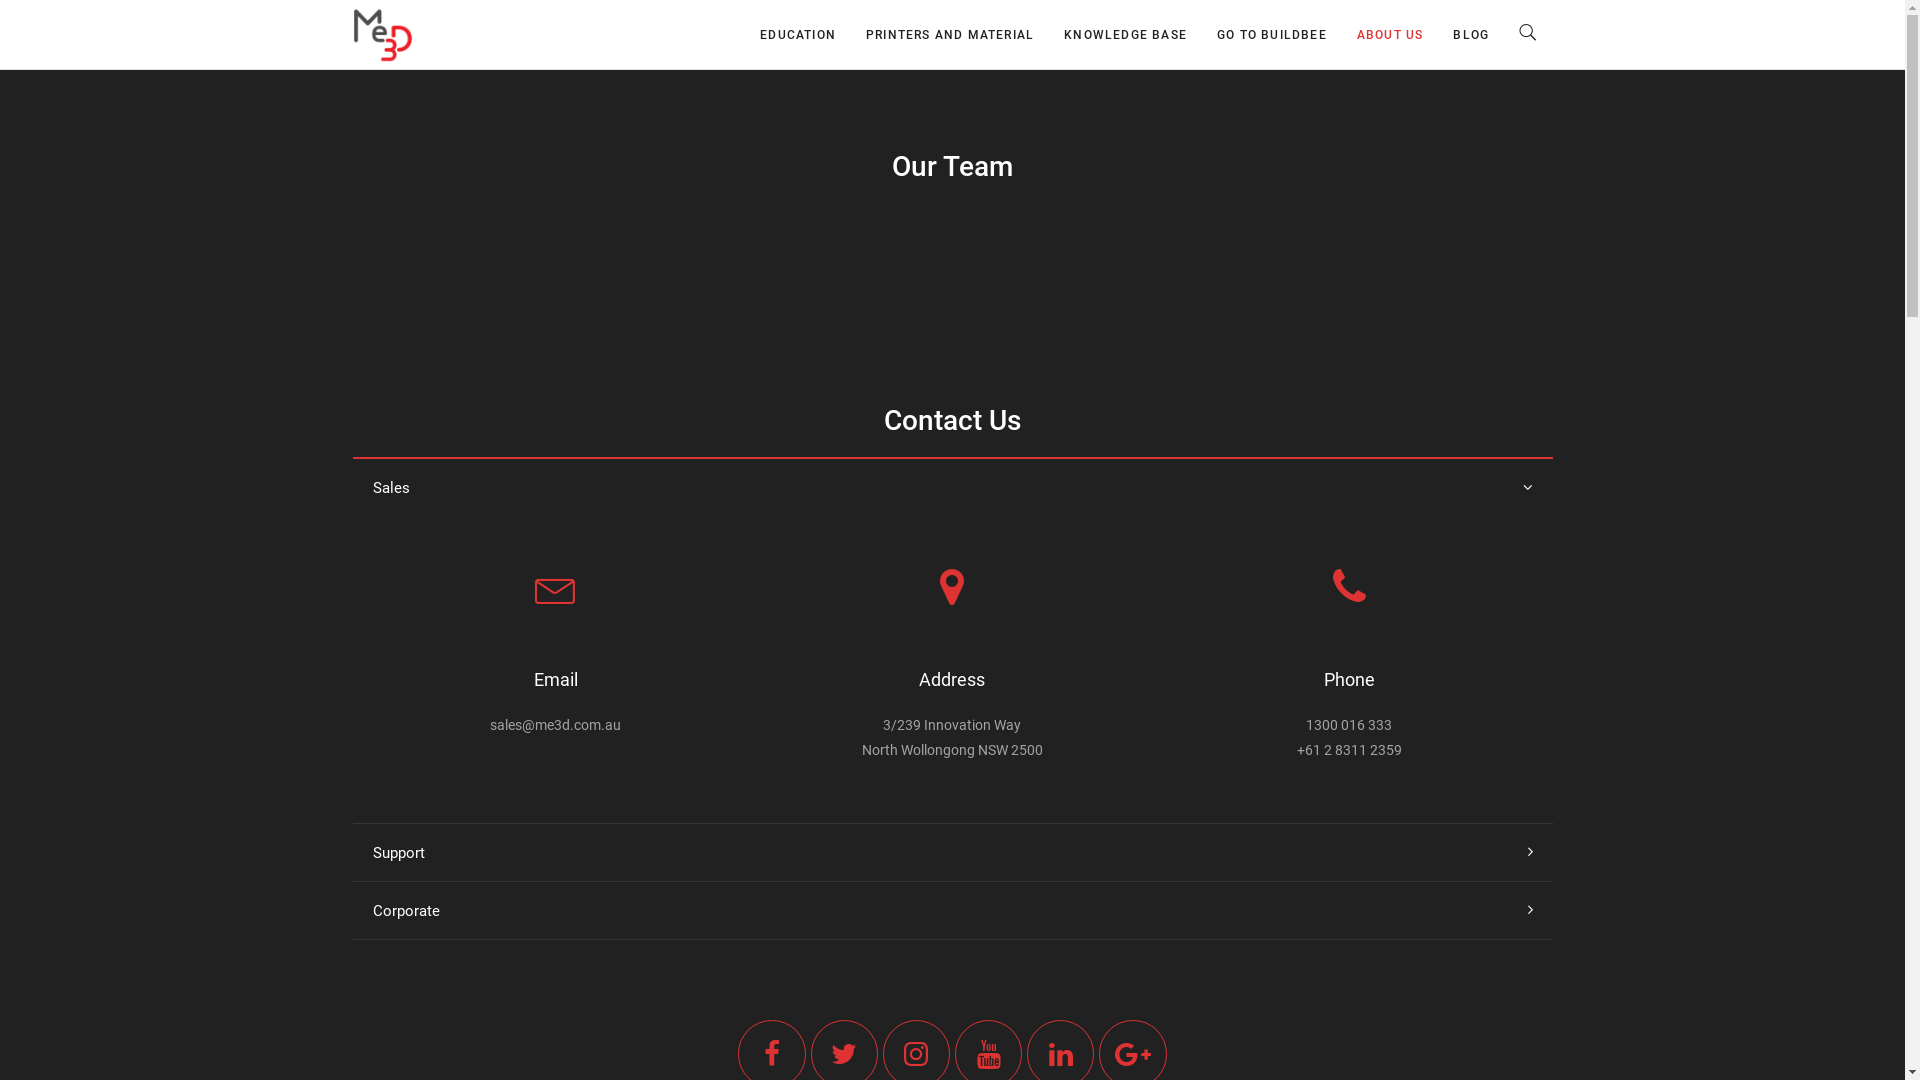 This screenshot has height=1080, width=1920. What do you see at coordinates (798, 34) in the screenshot?
I see `EDUCATION` at bounding box center [798, 34].